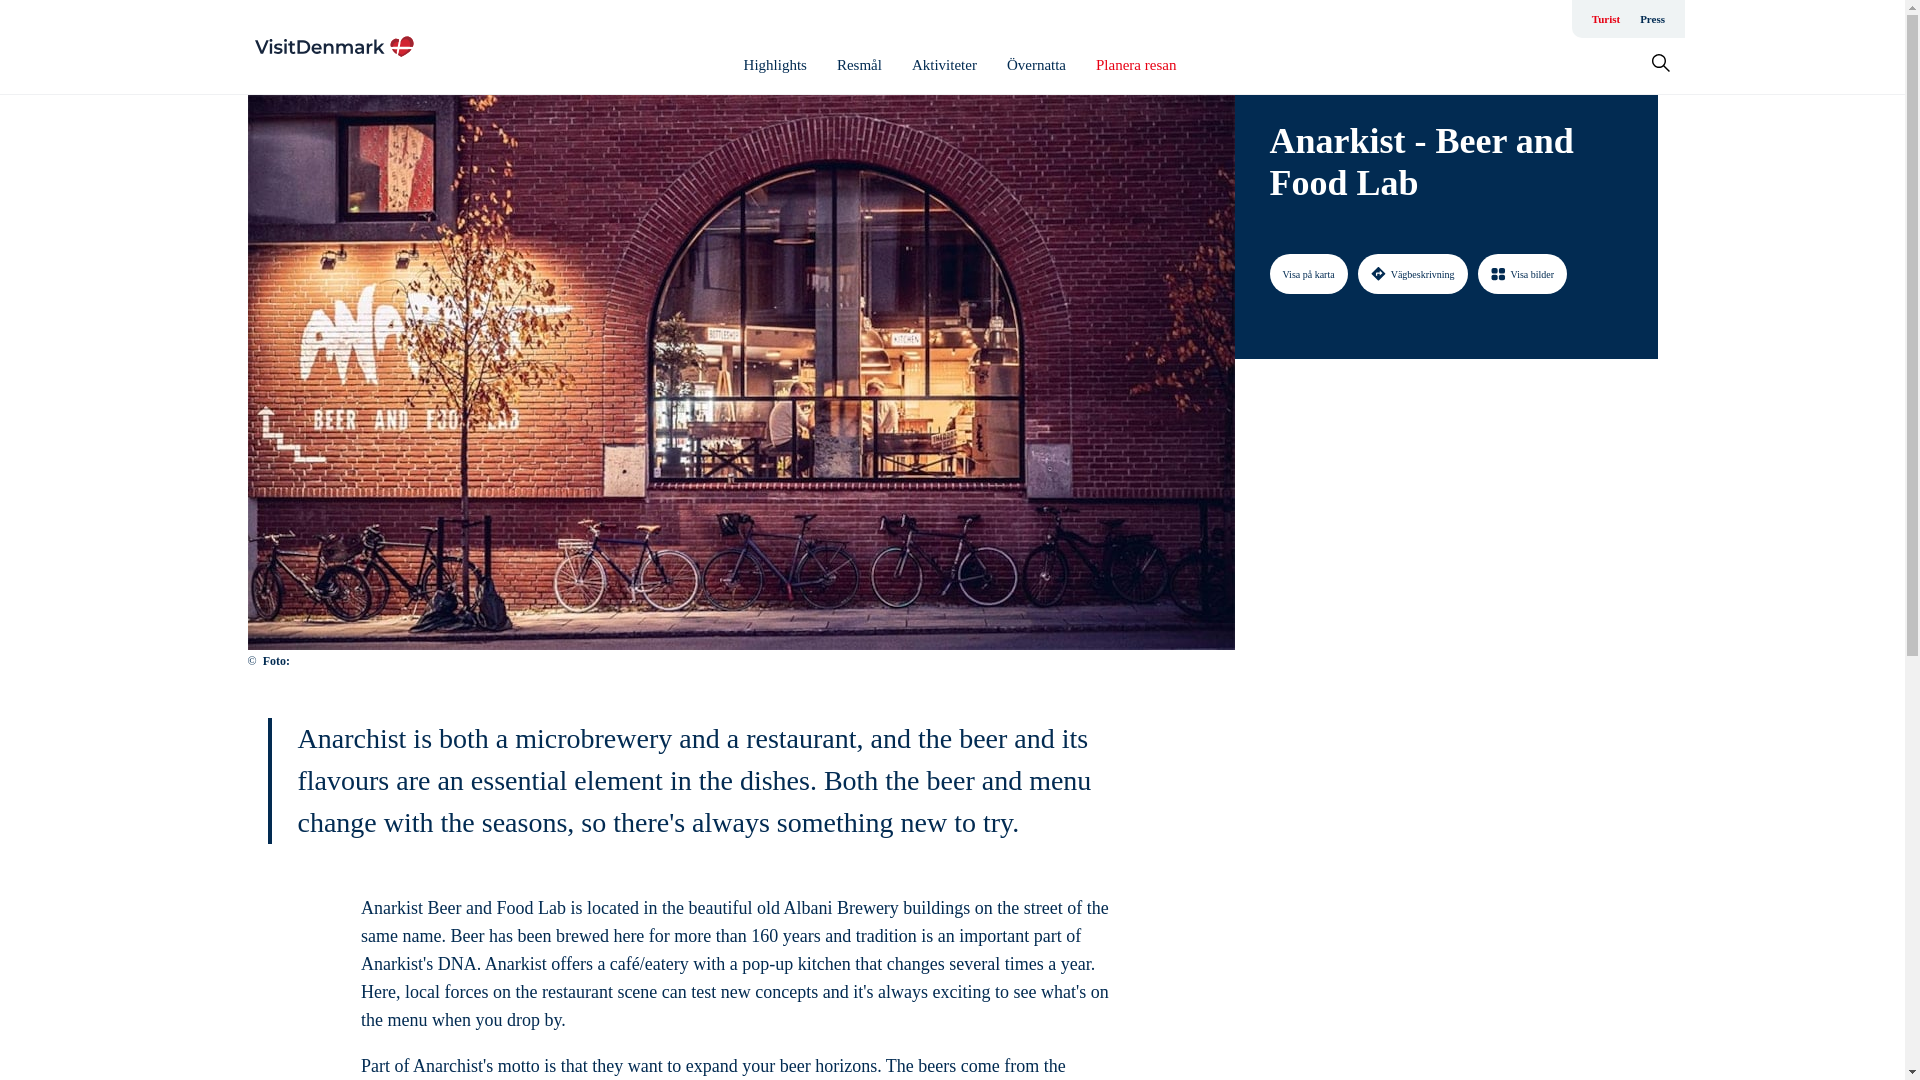 Image resolution: width=1920 pixels, height=1080 pixels. Describe the element at coordinates (944, 65) in the screenshot. I see `Aktiviteter` at that location.